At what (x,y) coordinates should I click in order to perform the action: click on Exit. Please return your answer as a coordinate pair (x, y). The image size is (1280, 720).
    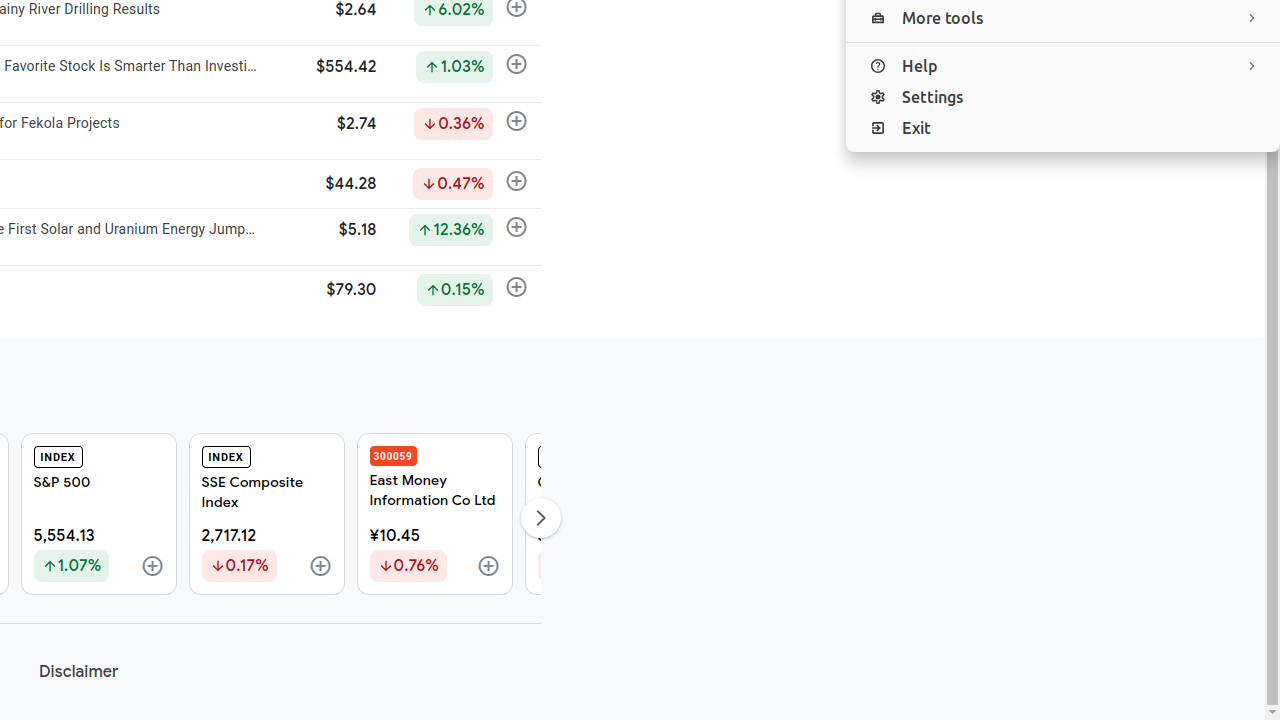
    Looking at the image, I should click on (1063, 128).